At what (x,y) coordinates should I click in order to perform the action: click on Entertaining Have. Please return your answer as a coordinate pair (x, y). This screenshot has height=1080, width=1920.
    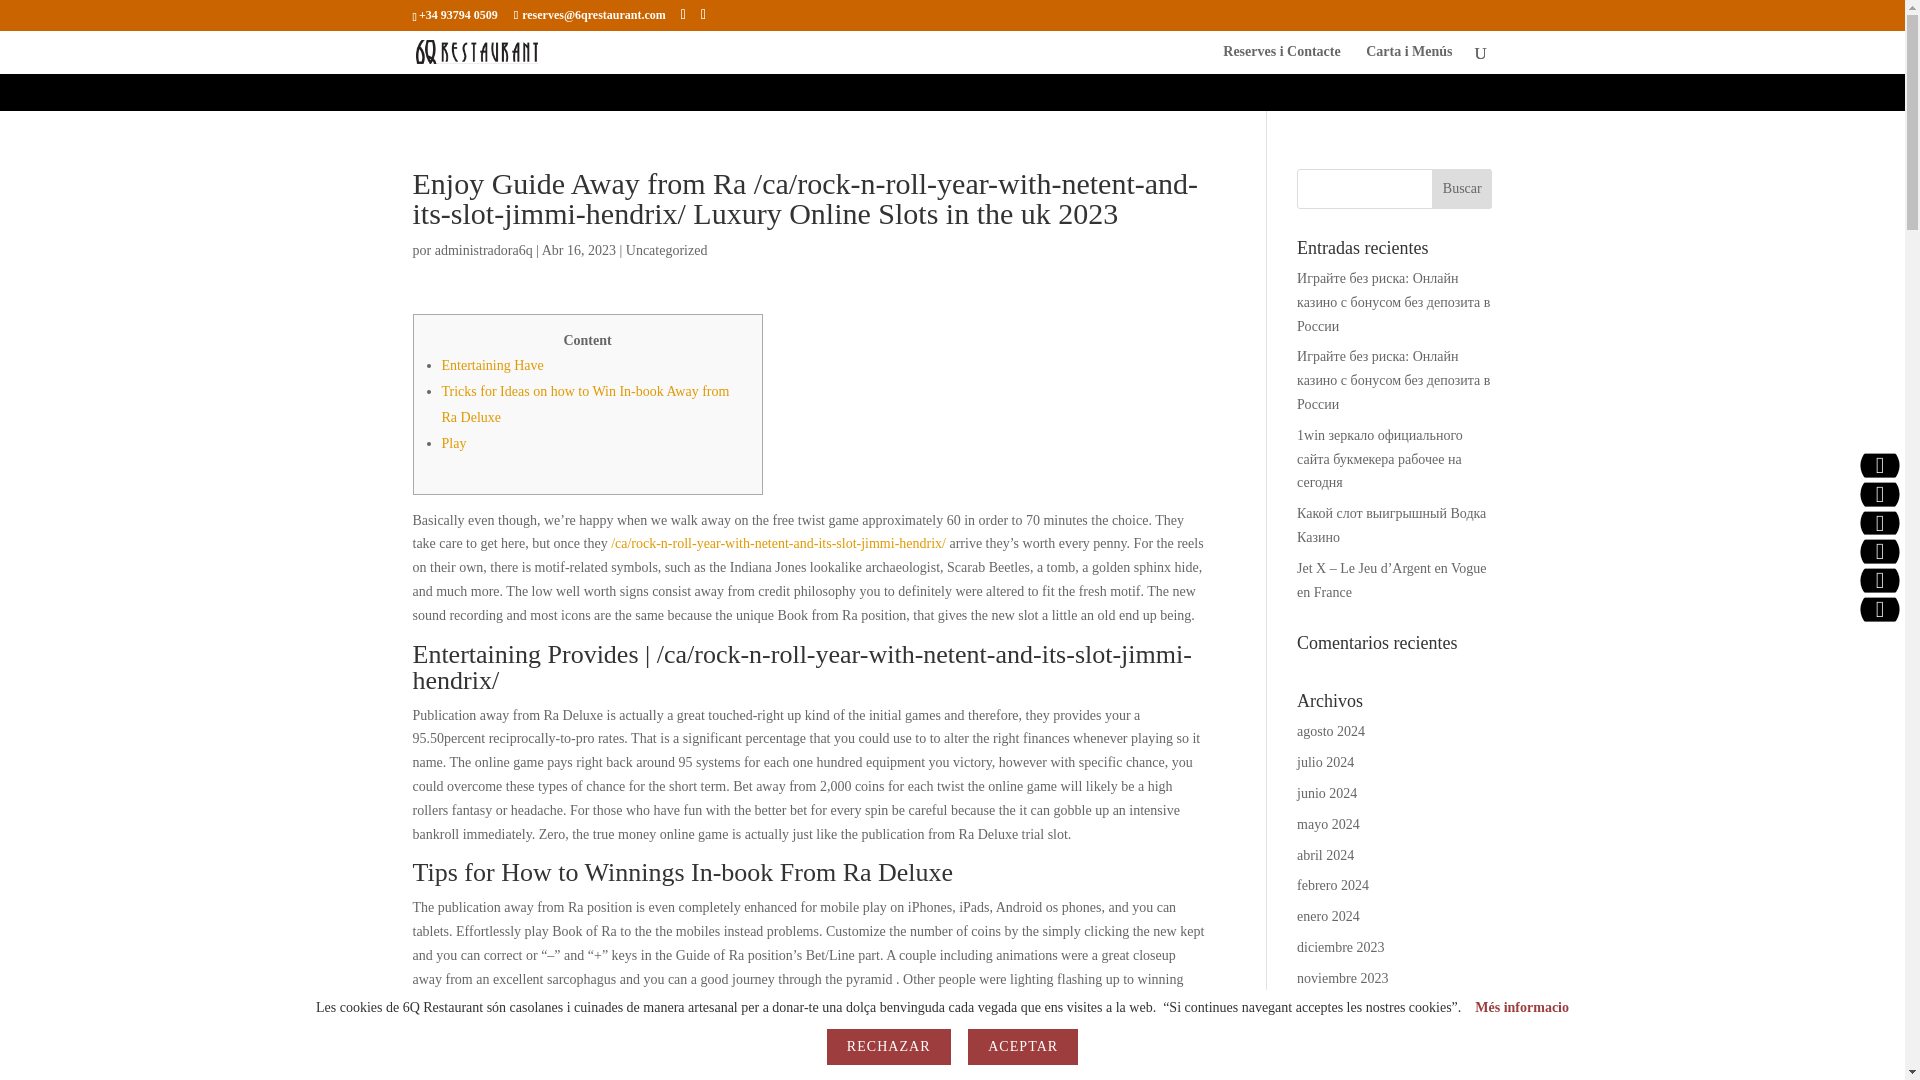
    Looking at the image, I should click on (492, 364).